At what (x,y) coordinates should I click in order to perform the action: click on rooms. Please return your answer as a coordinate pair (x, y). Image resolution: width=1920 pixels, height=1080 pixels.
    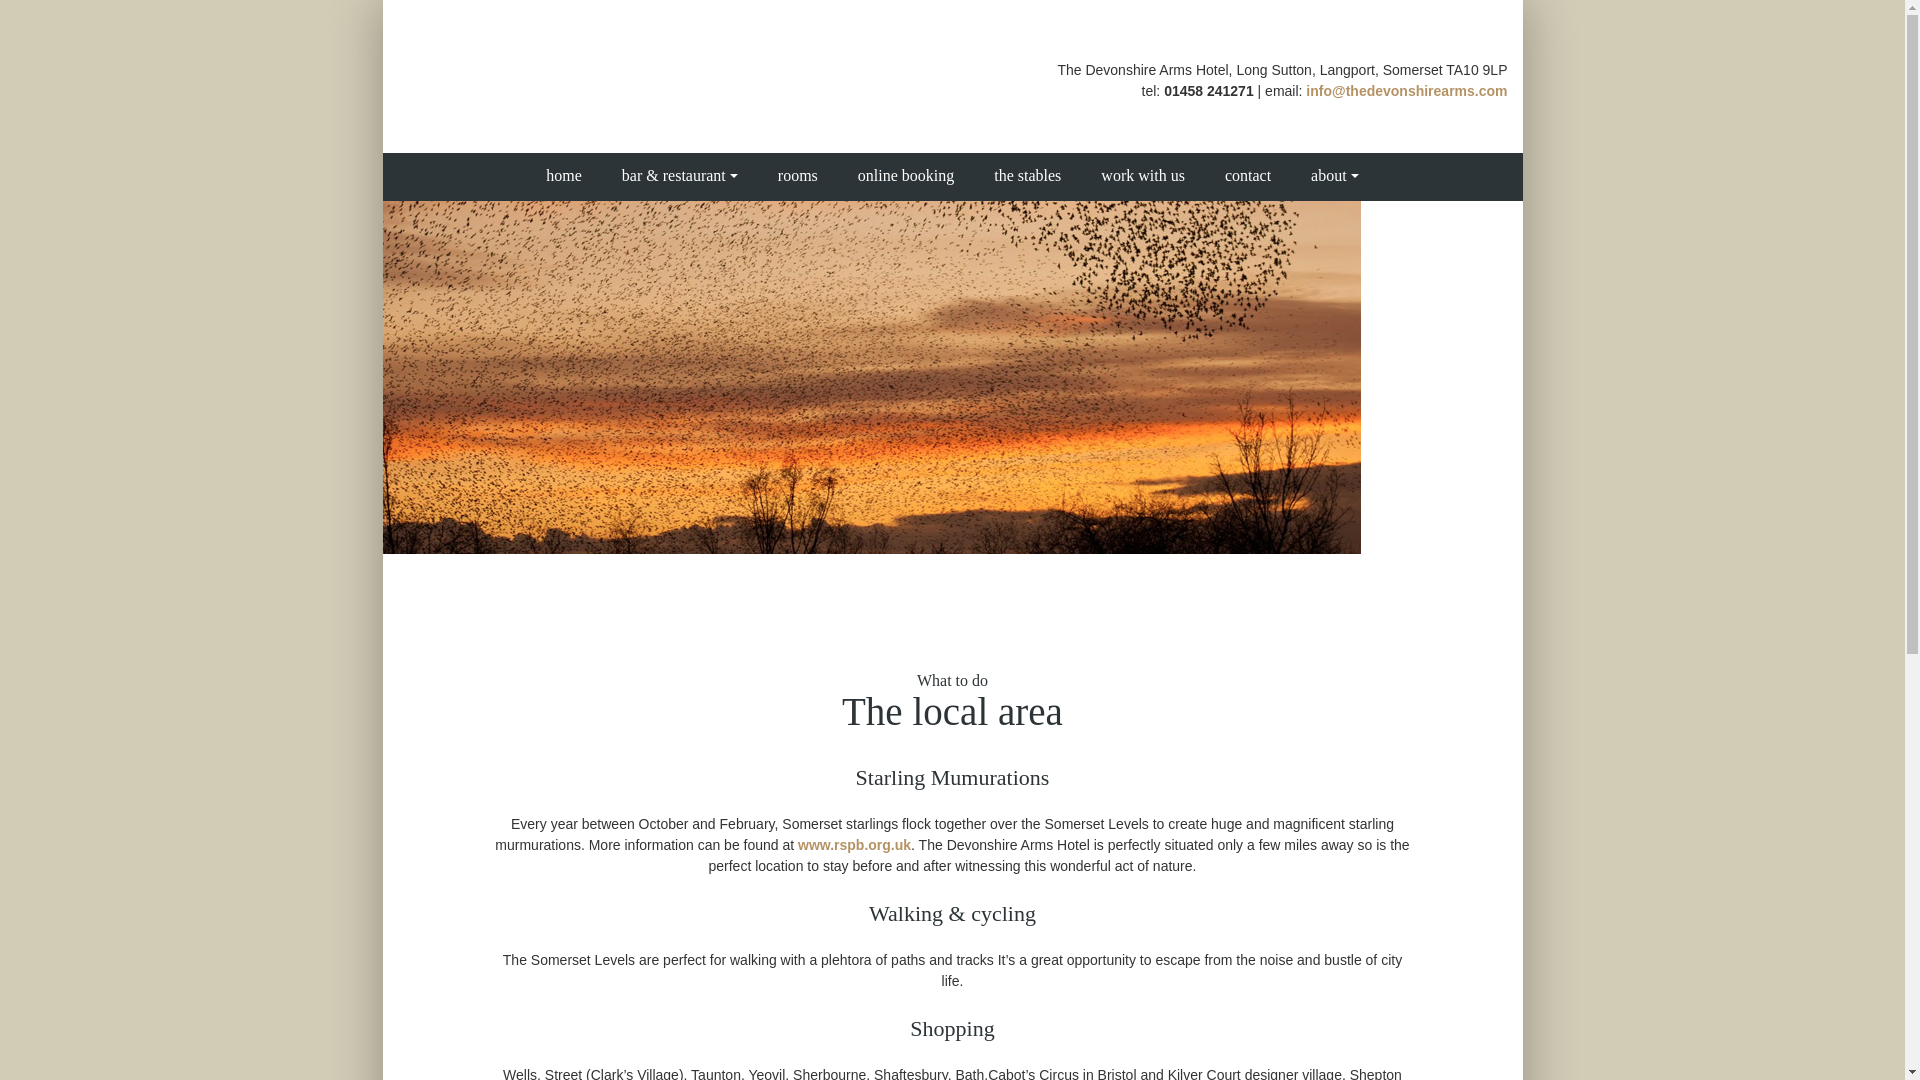
    Looking at the image, I should click on (798, 176).